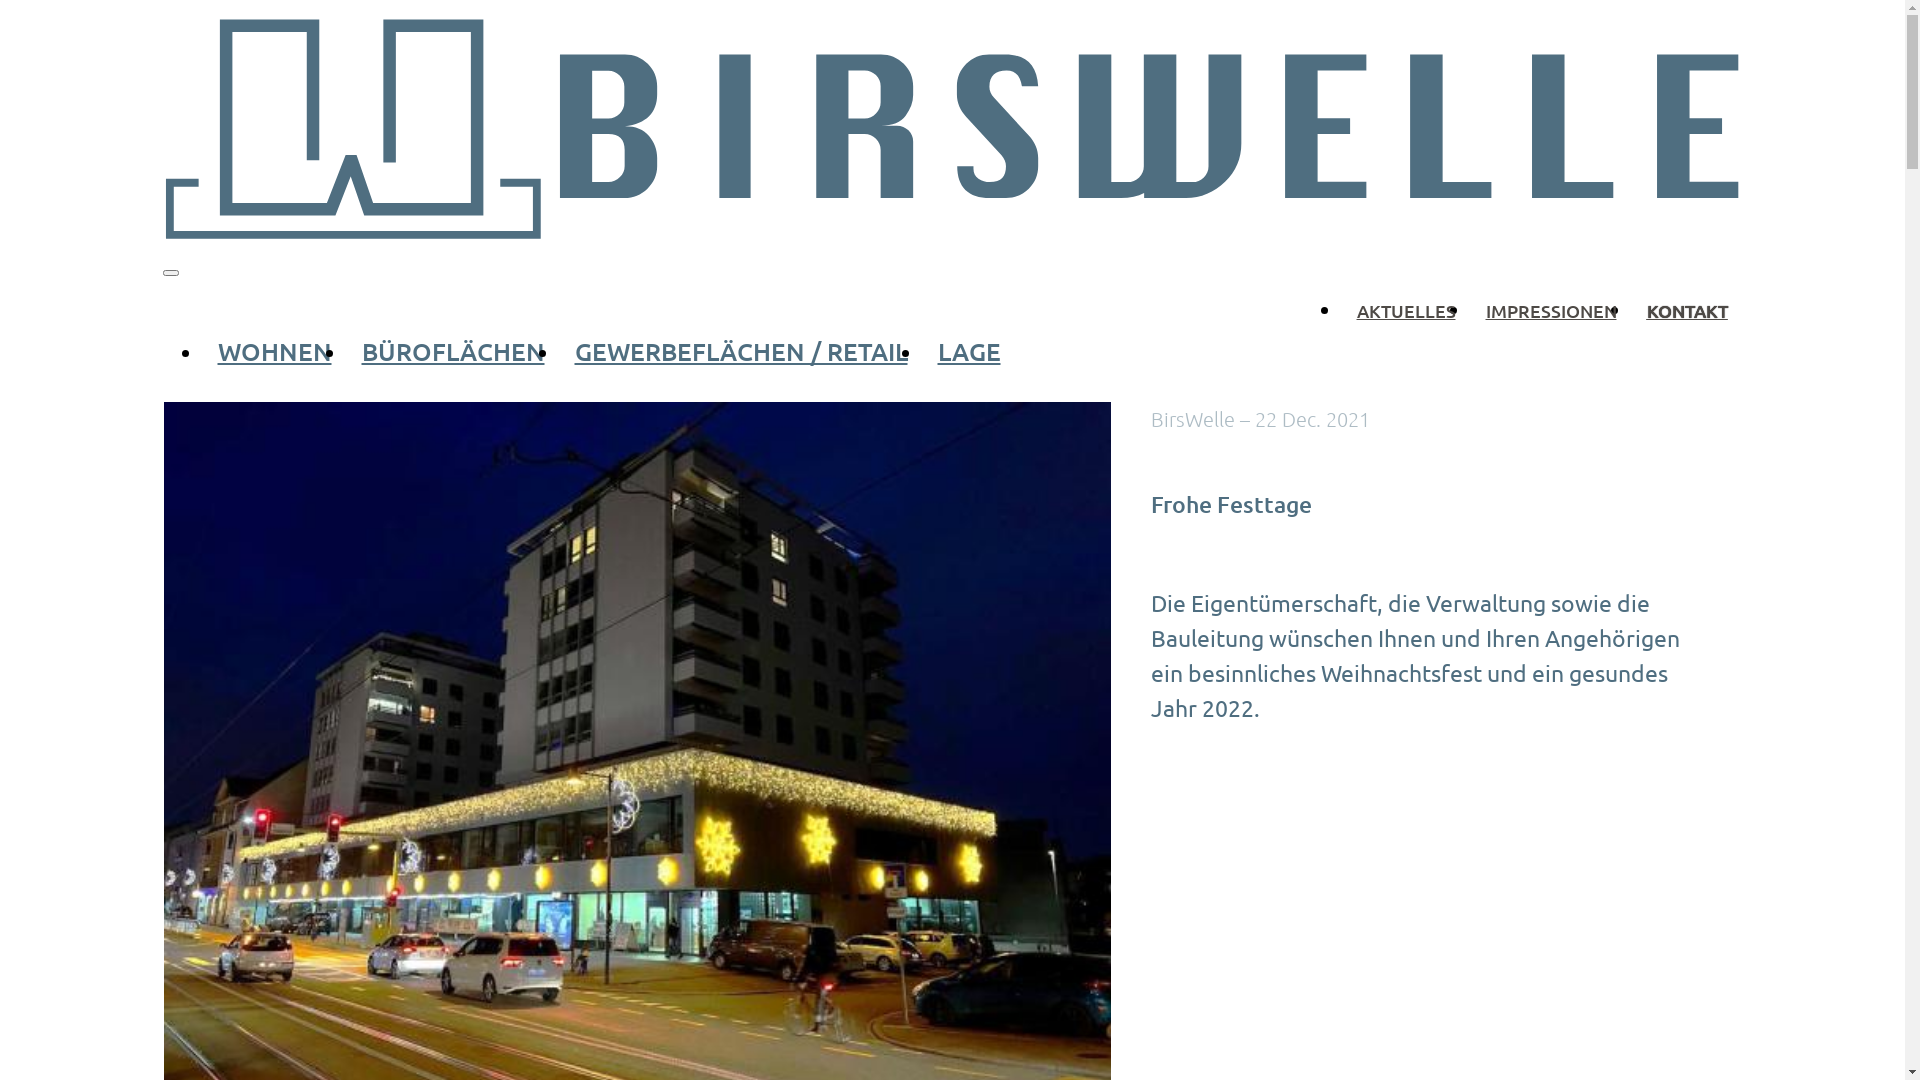  I want to click on LAGE, so click(968, 351).